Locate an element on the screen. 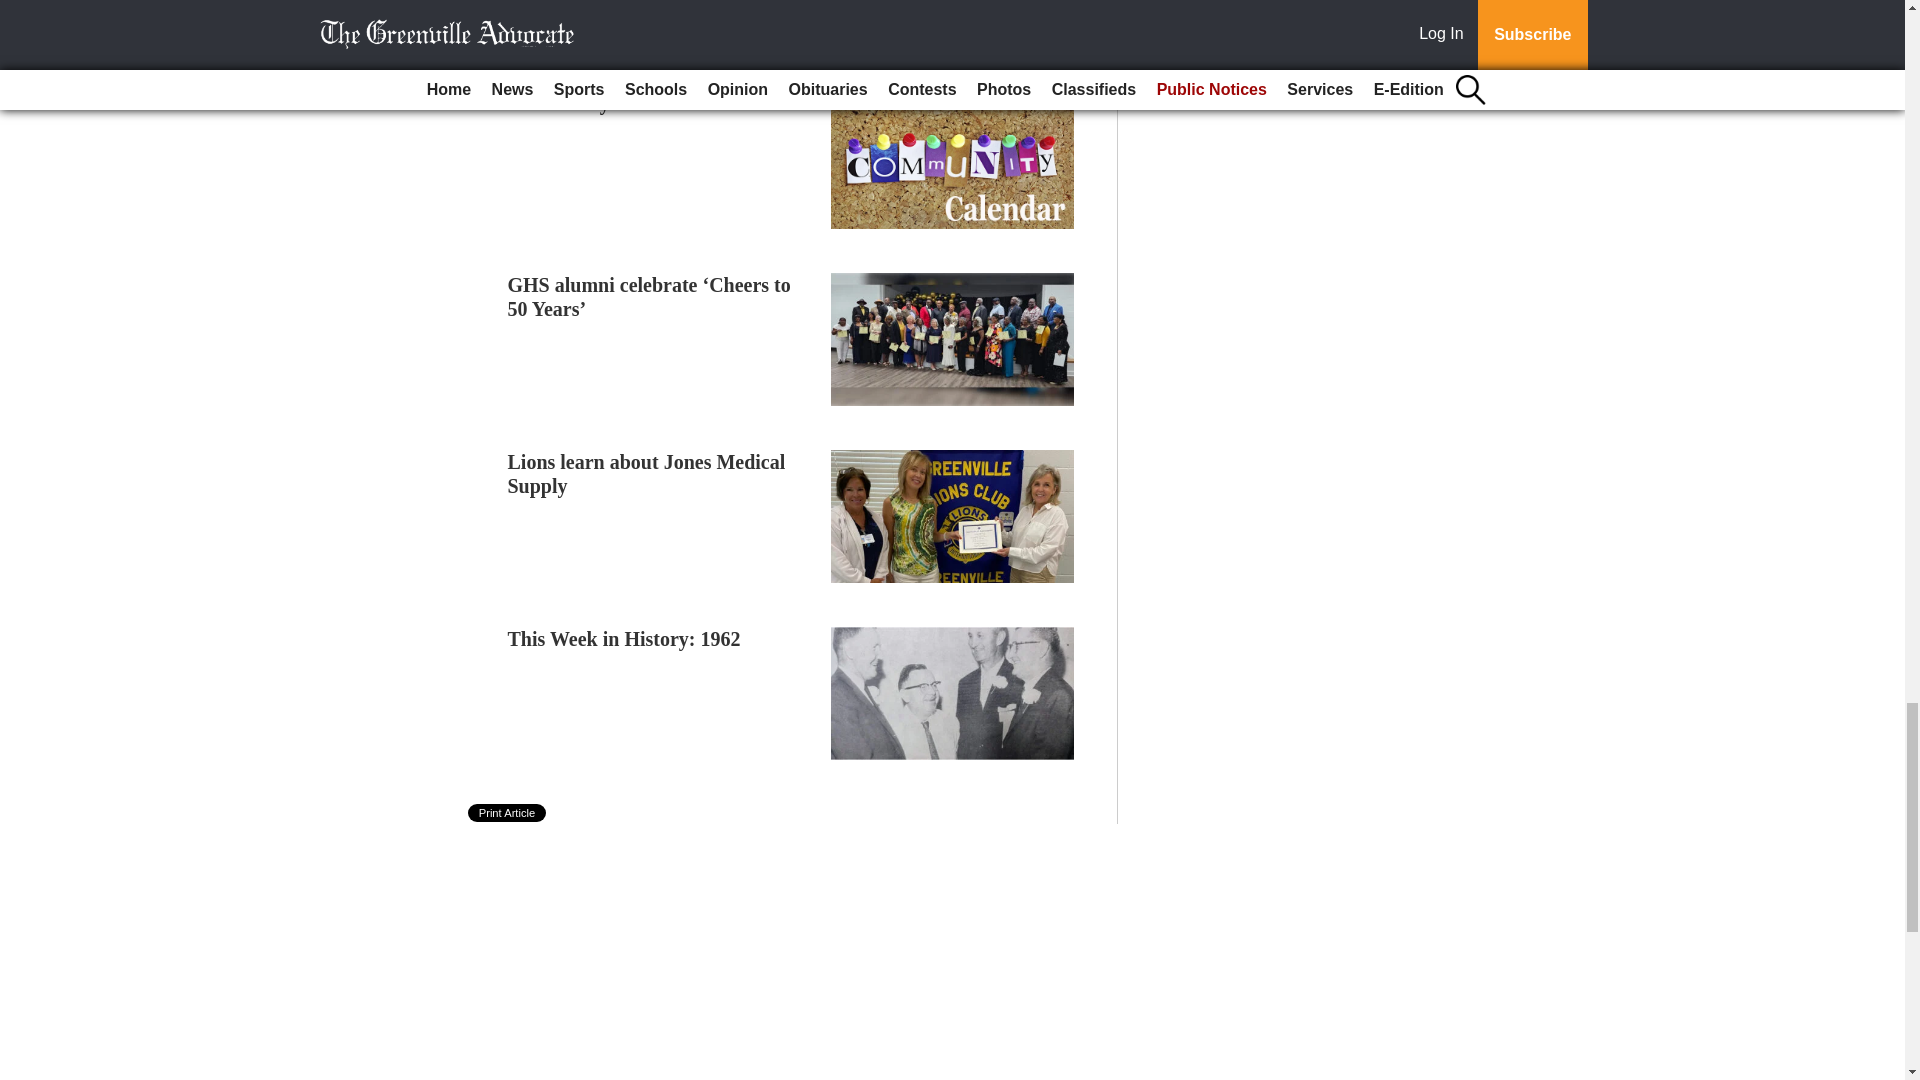 The height and width of the screenshot is (1080, 1920). This Week in History: 1962 is located at coordinates (624, 638).